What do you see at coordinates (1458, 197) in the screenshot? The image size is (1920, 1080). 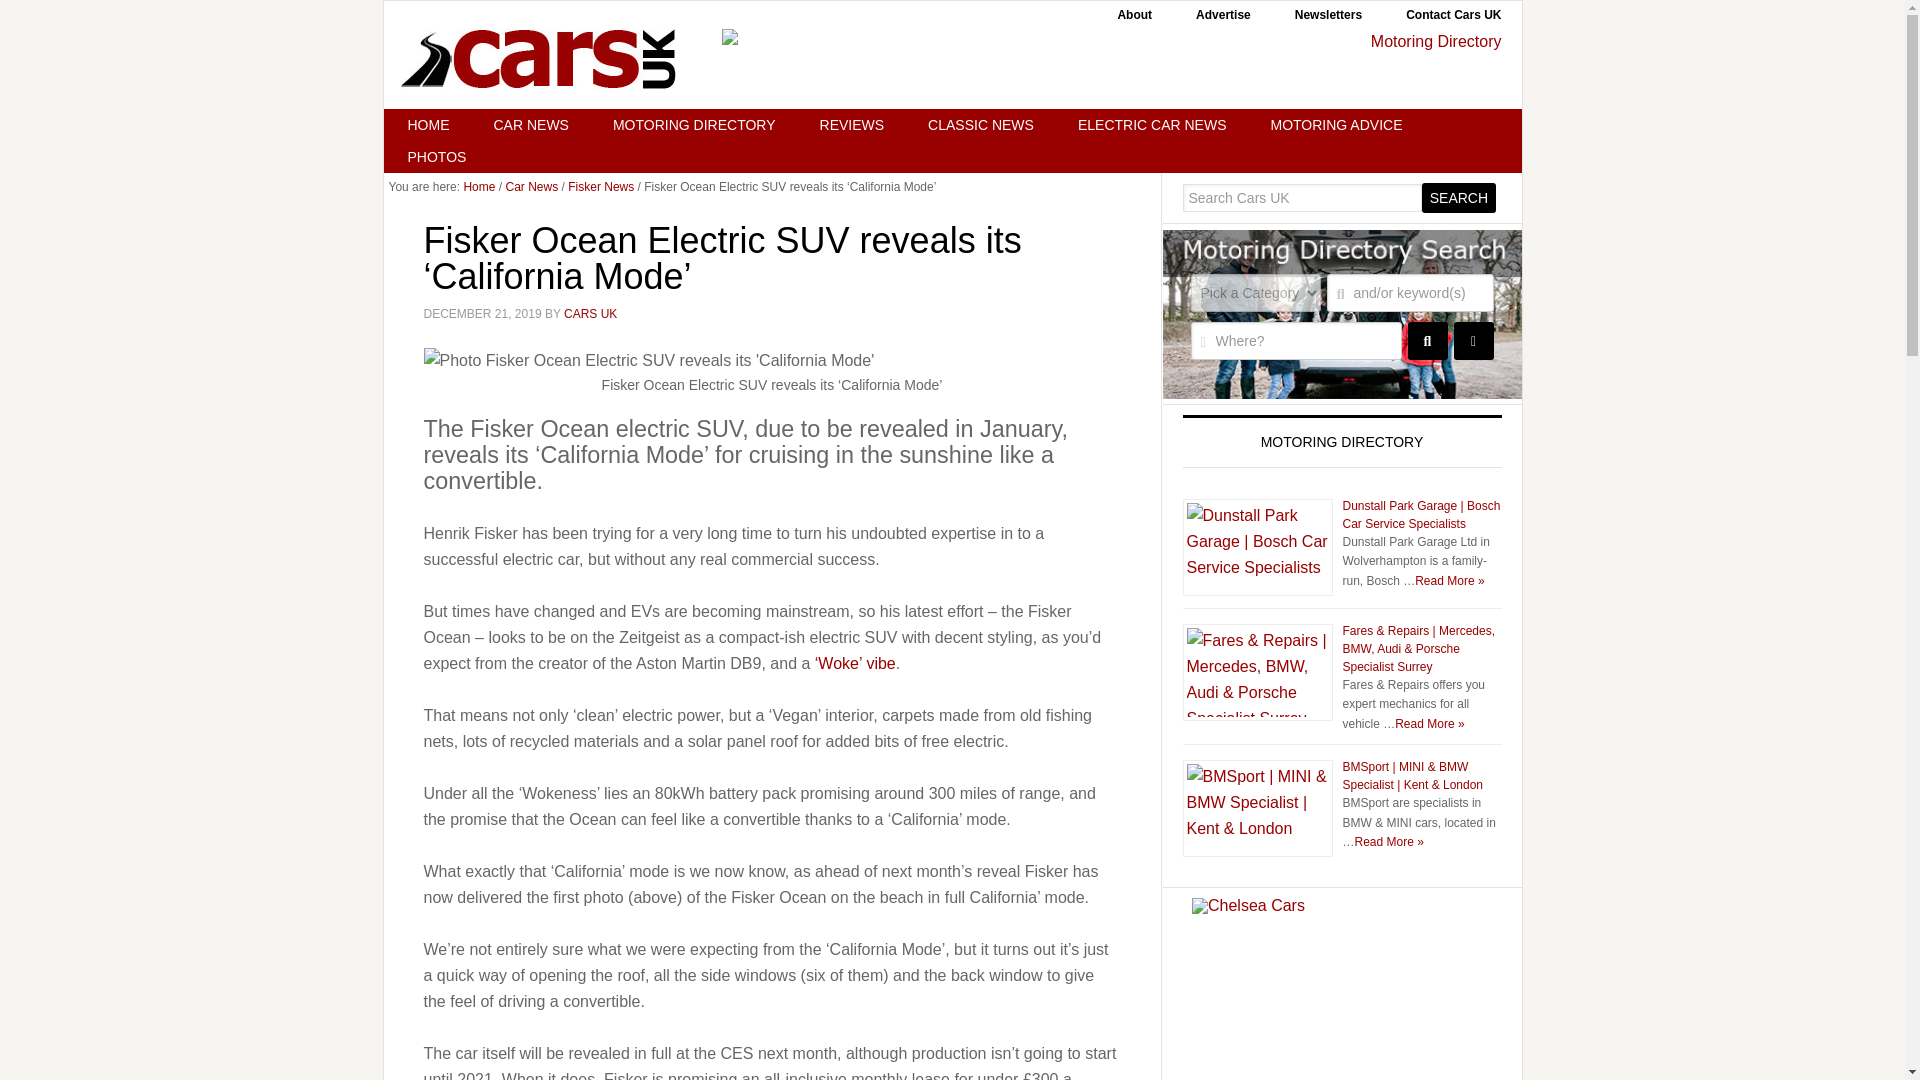 I see `Search` at bounding box center [1458, 197].